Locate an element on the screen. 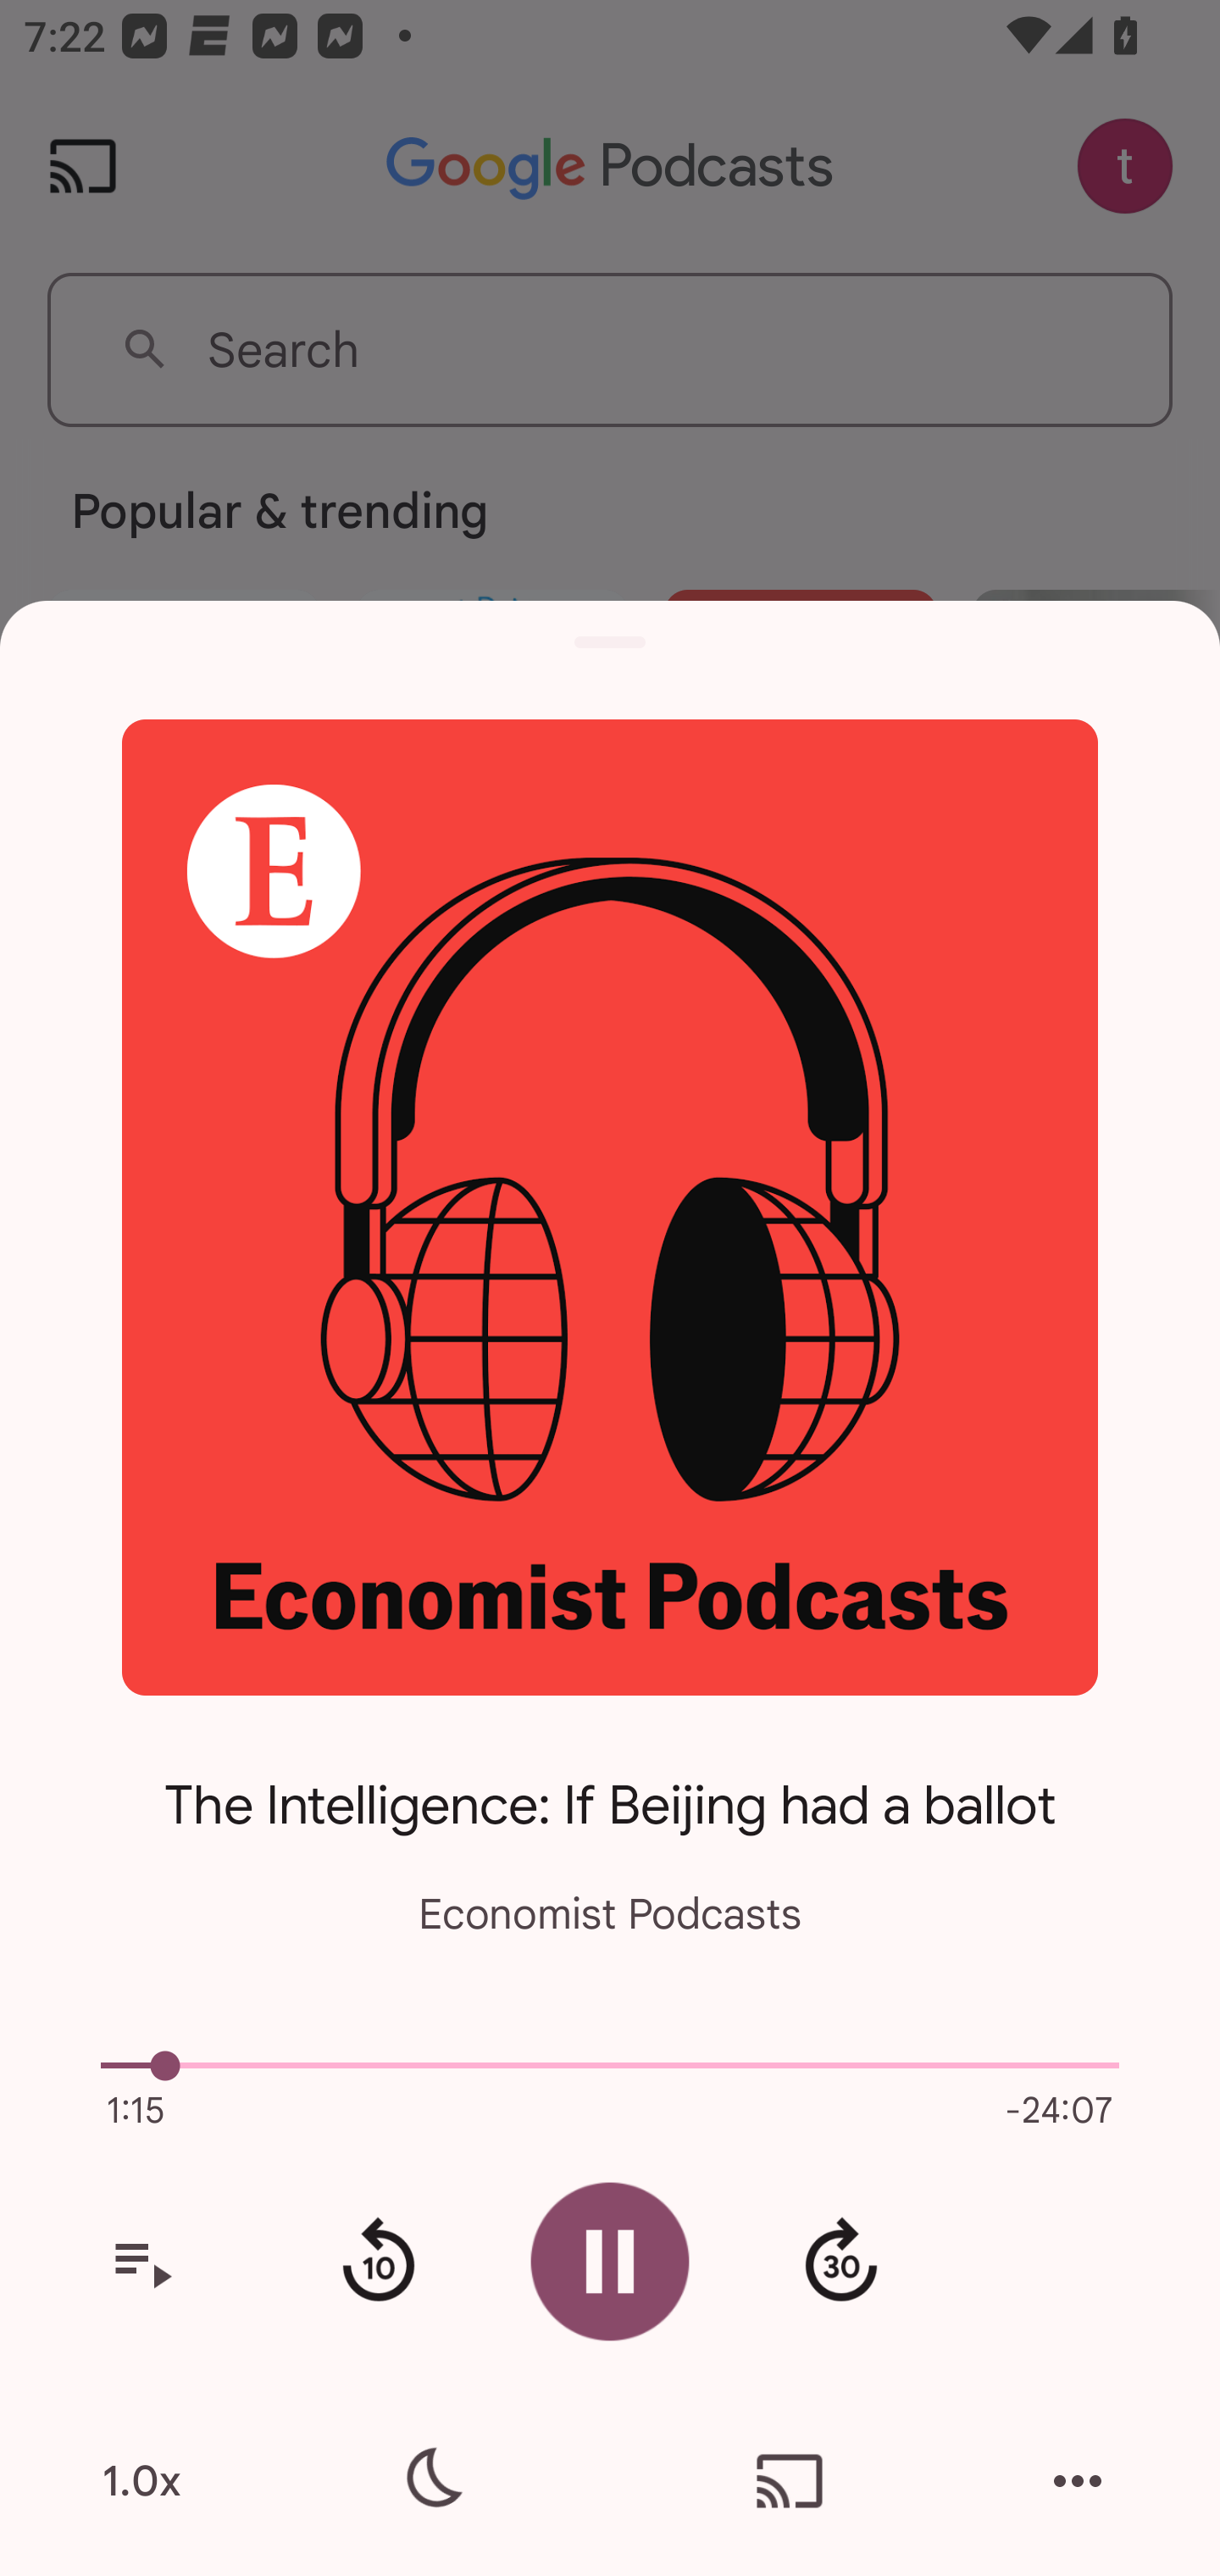 The width and height of the screenshot is (1220, 2576). Rewind 10 seconds is located at coordinates (378, 2262).